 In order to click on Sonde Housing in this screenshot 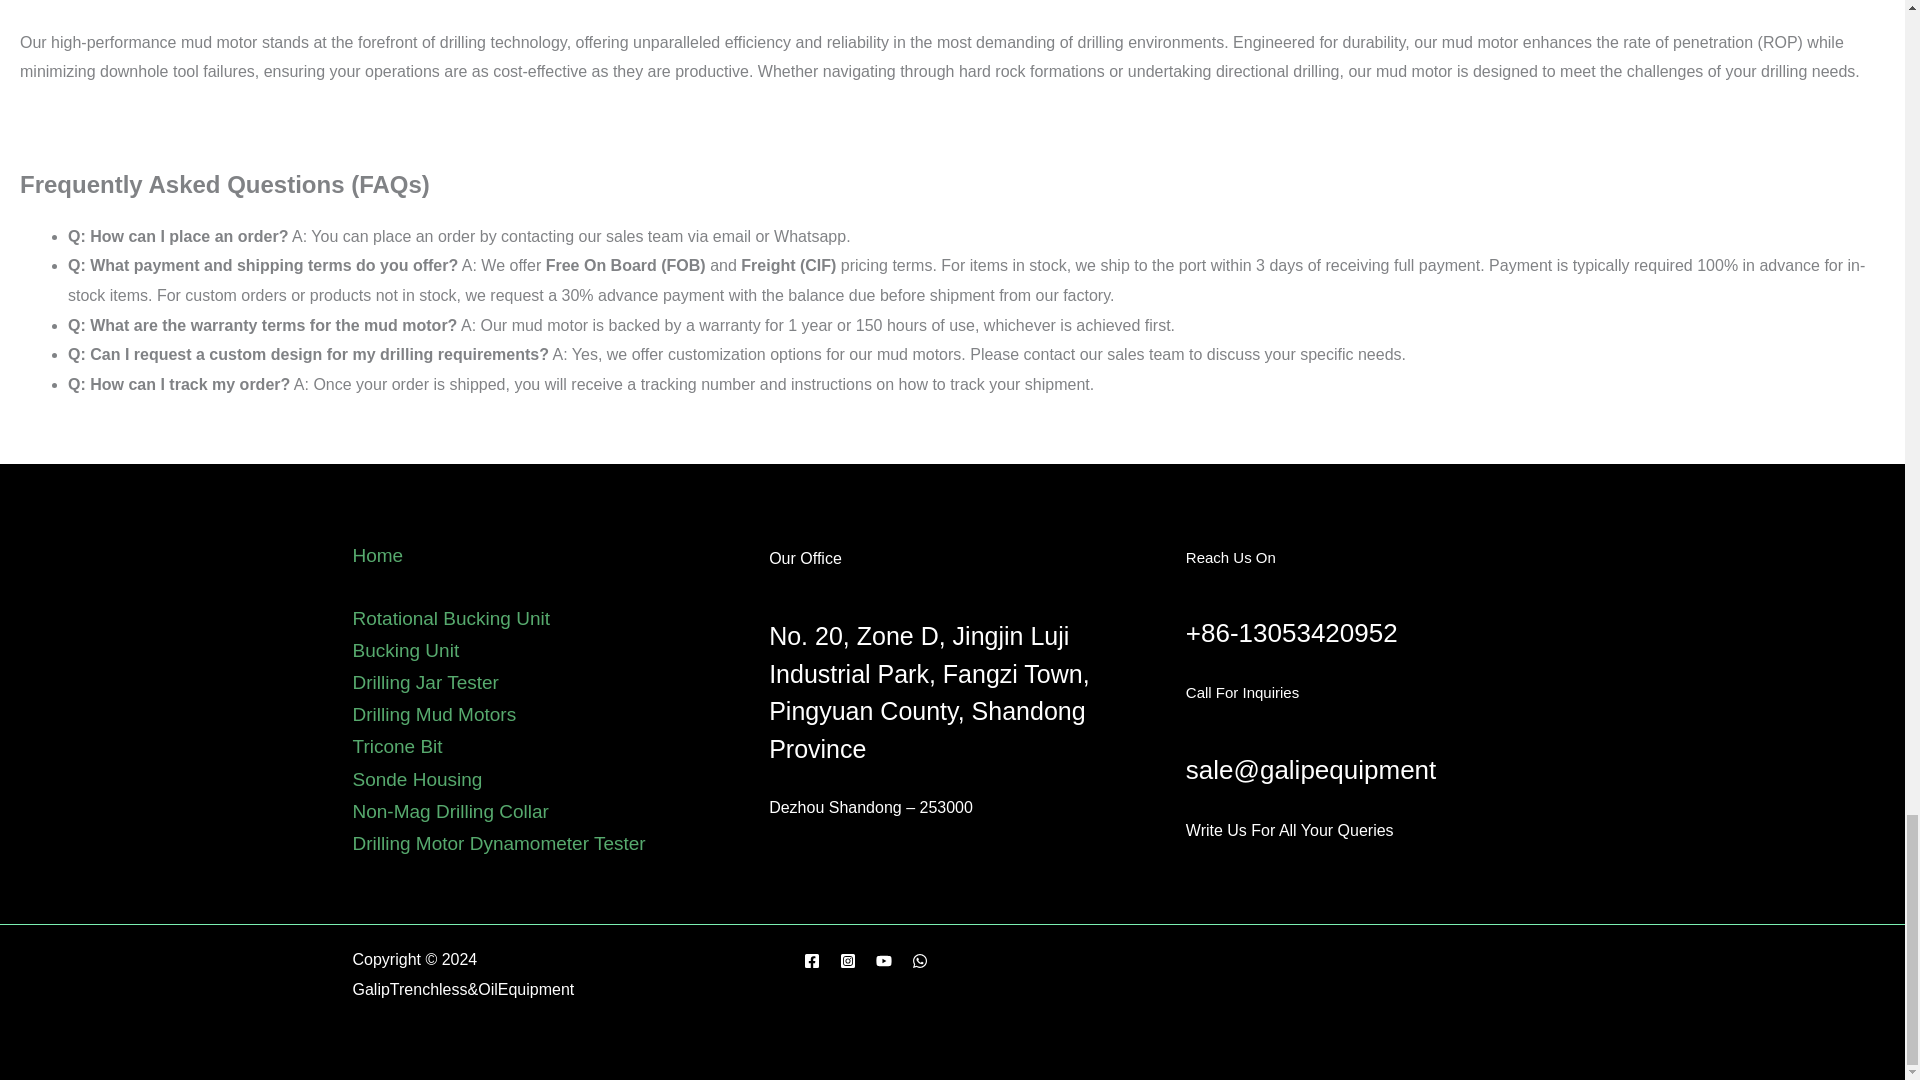, I will do `click(416, 778)`.